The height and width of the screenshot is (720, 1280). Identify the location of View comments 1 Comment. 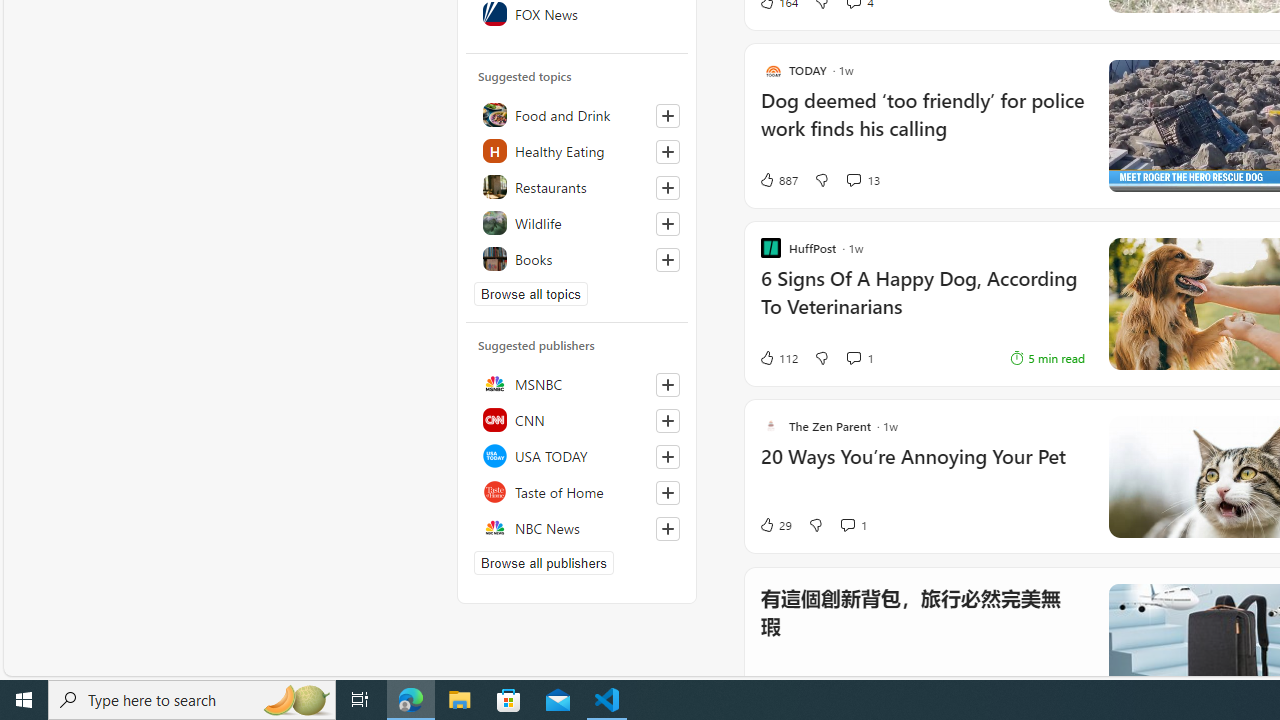
(847, 525).